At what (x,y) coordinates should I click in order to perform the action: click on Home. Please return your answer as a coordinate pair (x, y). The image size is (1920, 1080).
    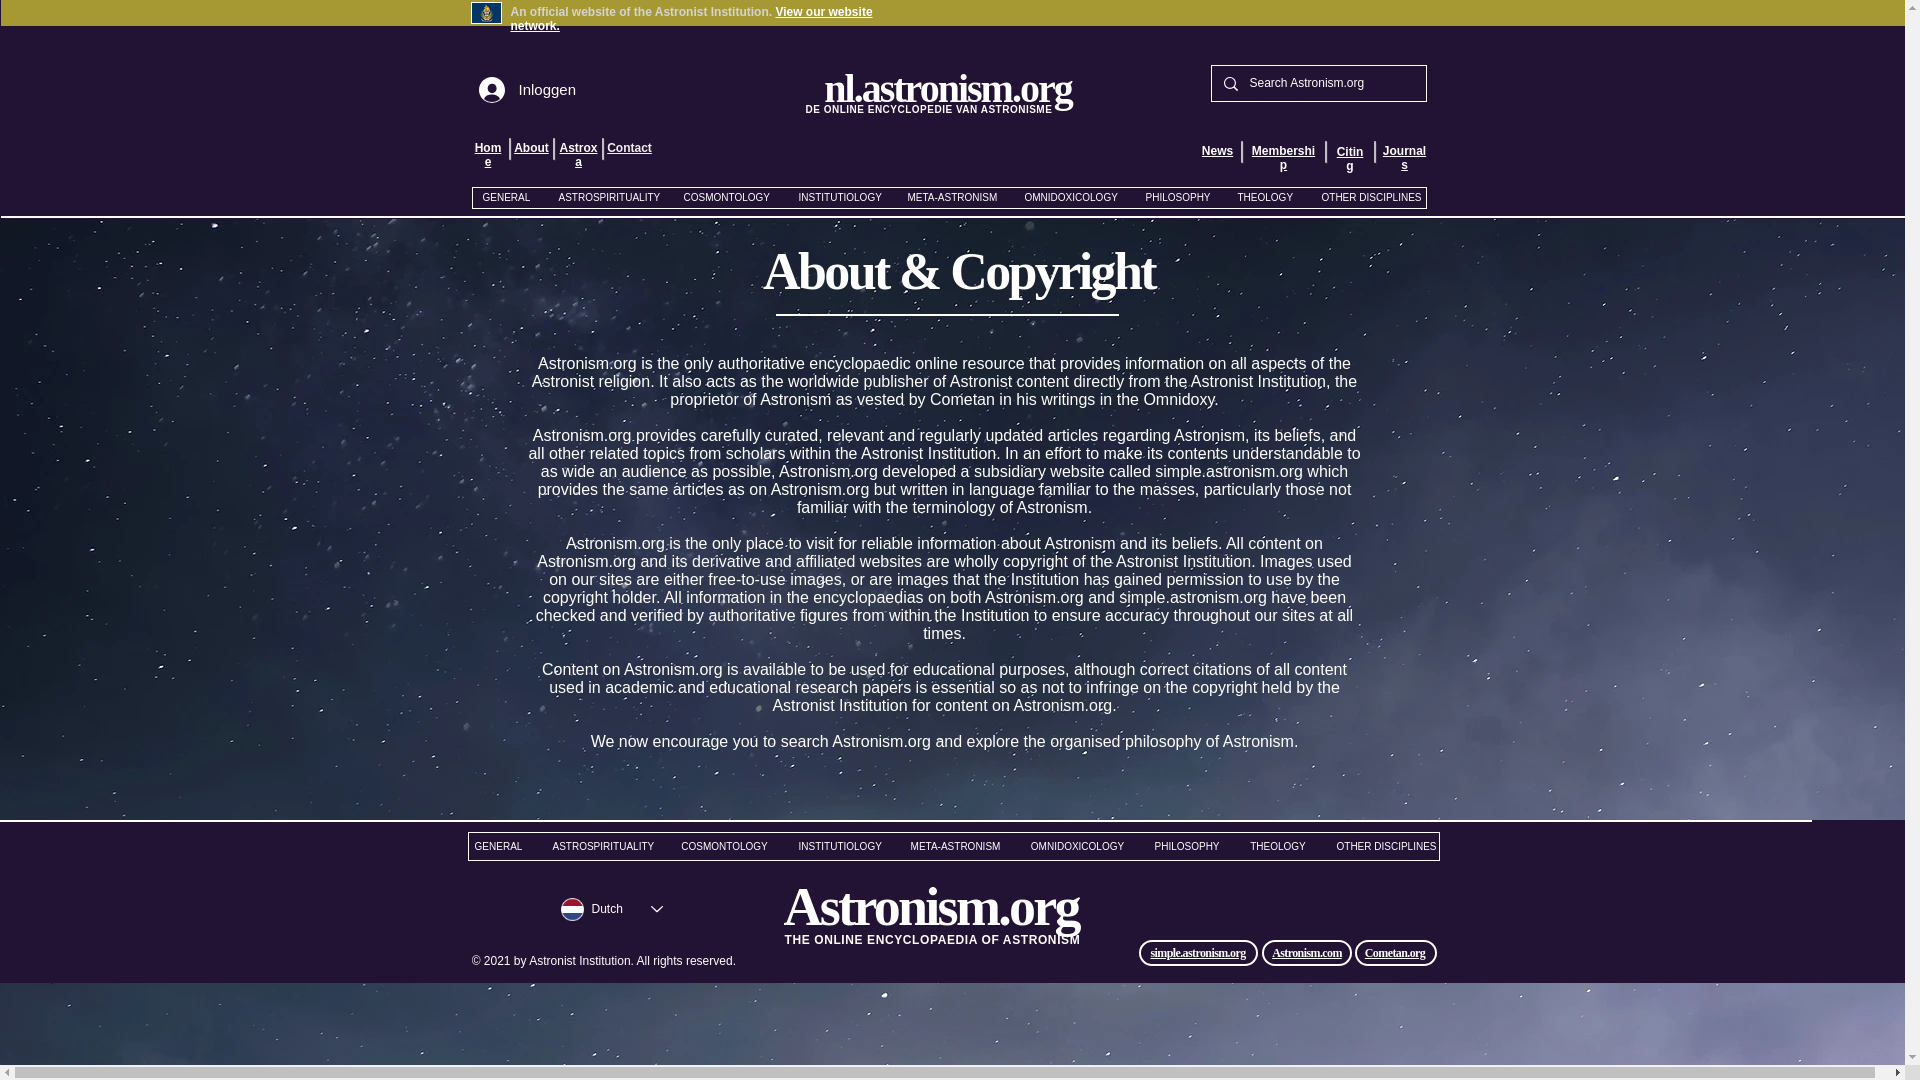
    Looking at the image, I should click on (488, 154).